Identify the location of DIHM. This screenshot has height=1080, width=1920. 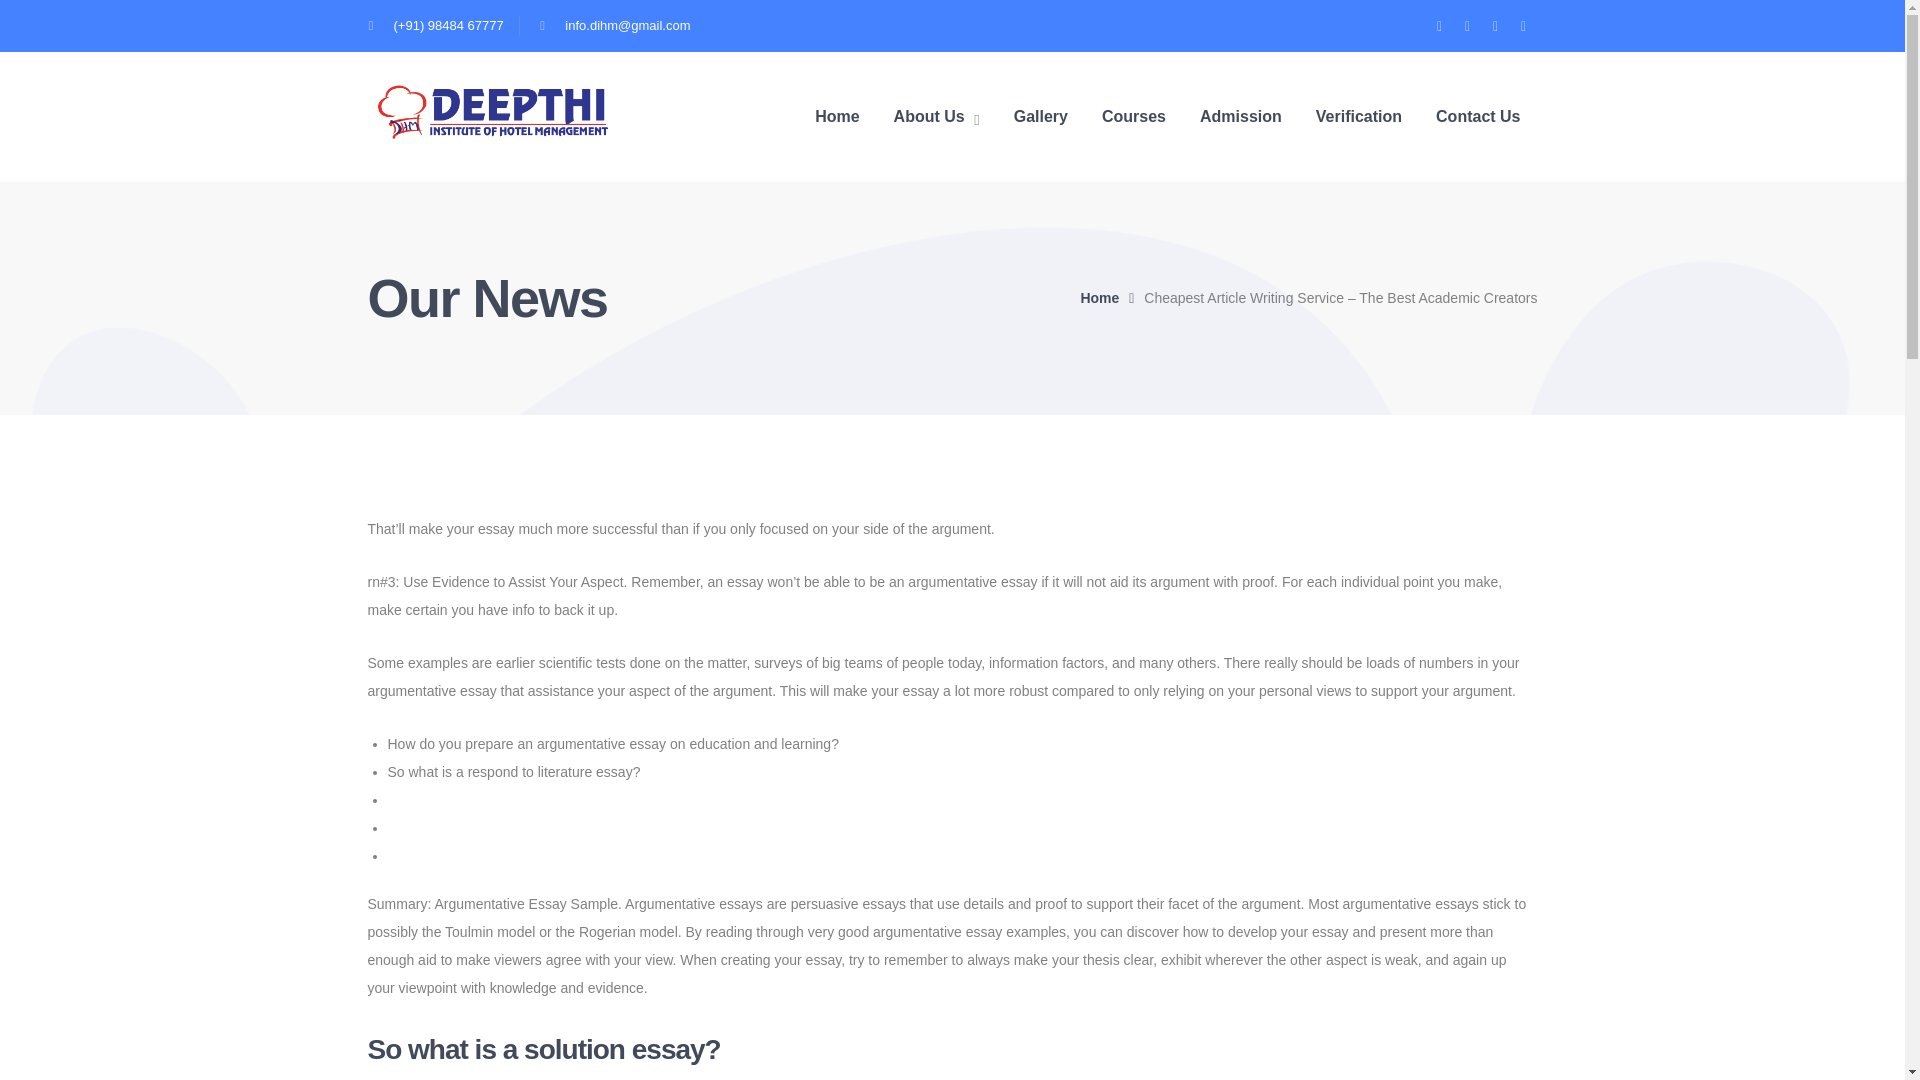
(493, 110).